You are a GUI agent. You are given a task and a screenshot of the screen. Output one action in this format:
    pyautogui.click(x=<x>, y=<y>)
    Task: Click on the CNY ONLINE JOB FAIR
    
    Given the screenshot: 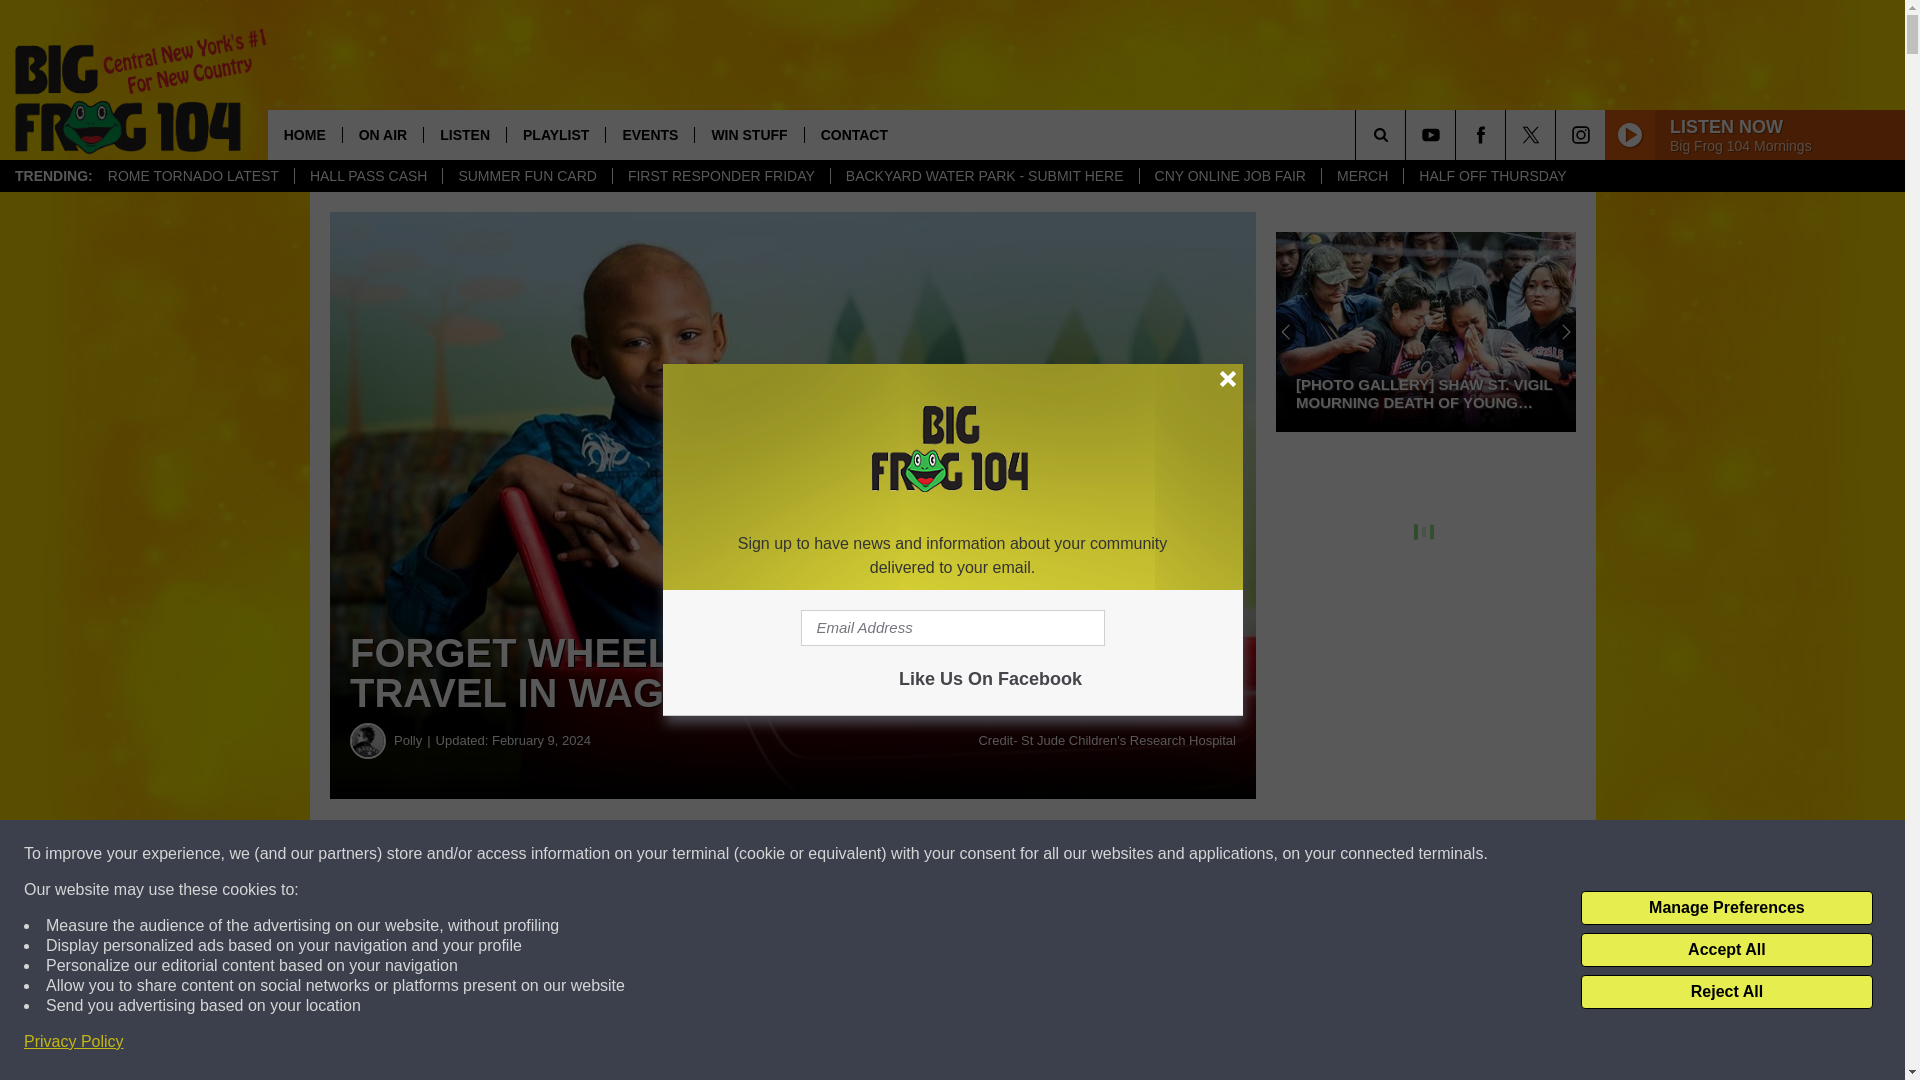 What is the action you would take?
    pyautogui.click(x=1229, y=176)
    